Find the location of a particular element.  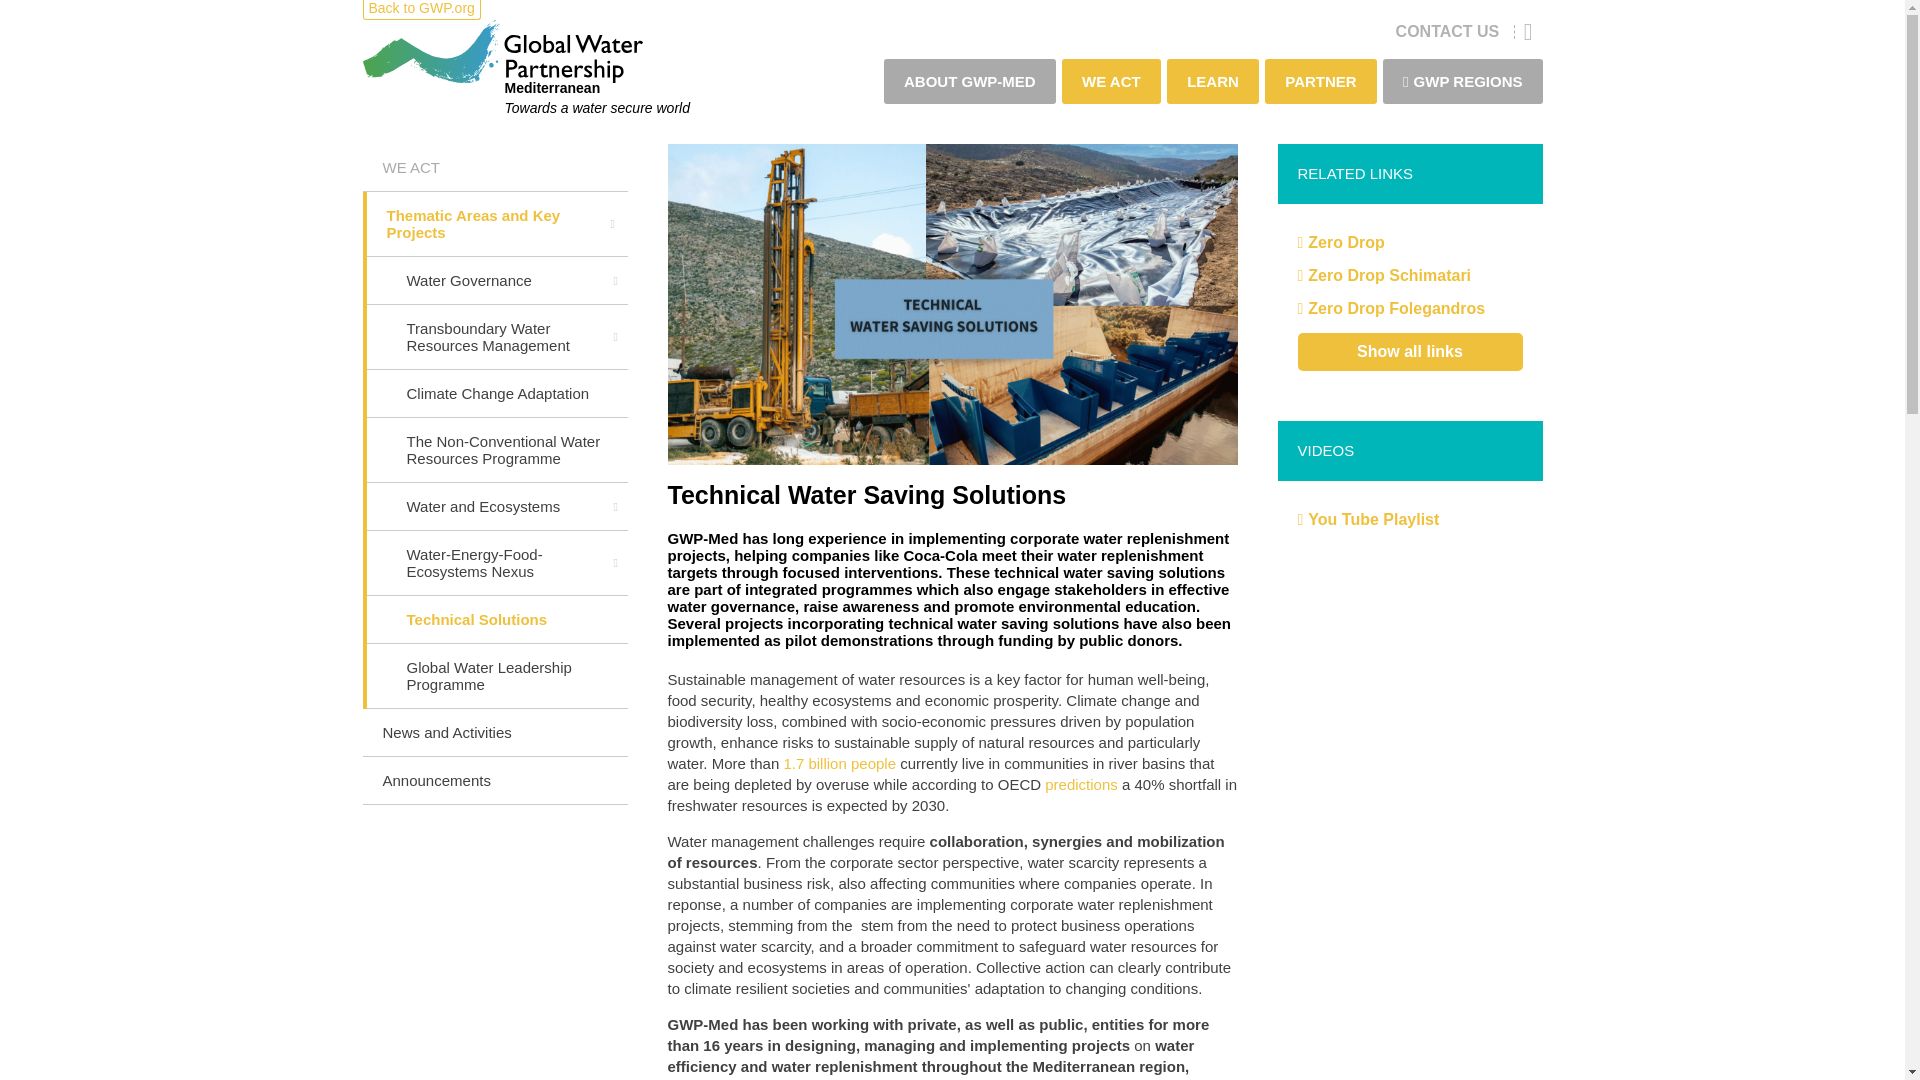

Back to GWP.org is located at coordinates (421, 8).